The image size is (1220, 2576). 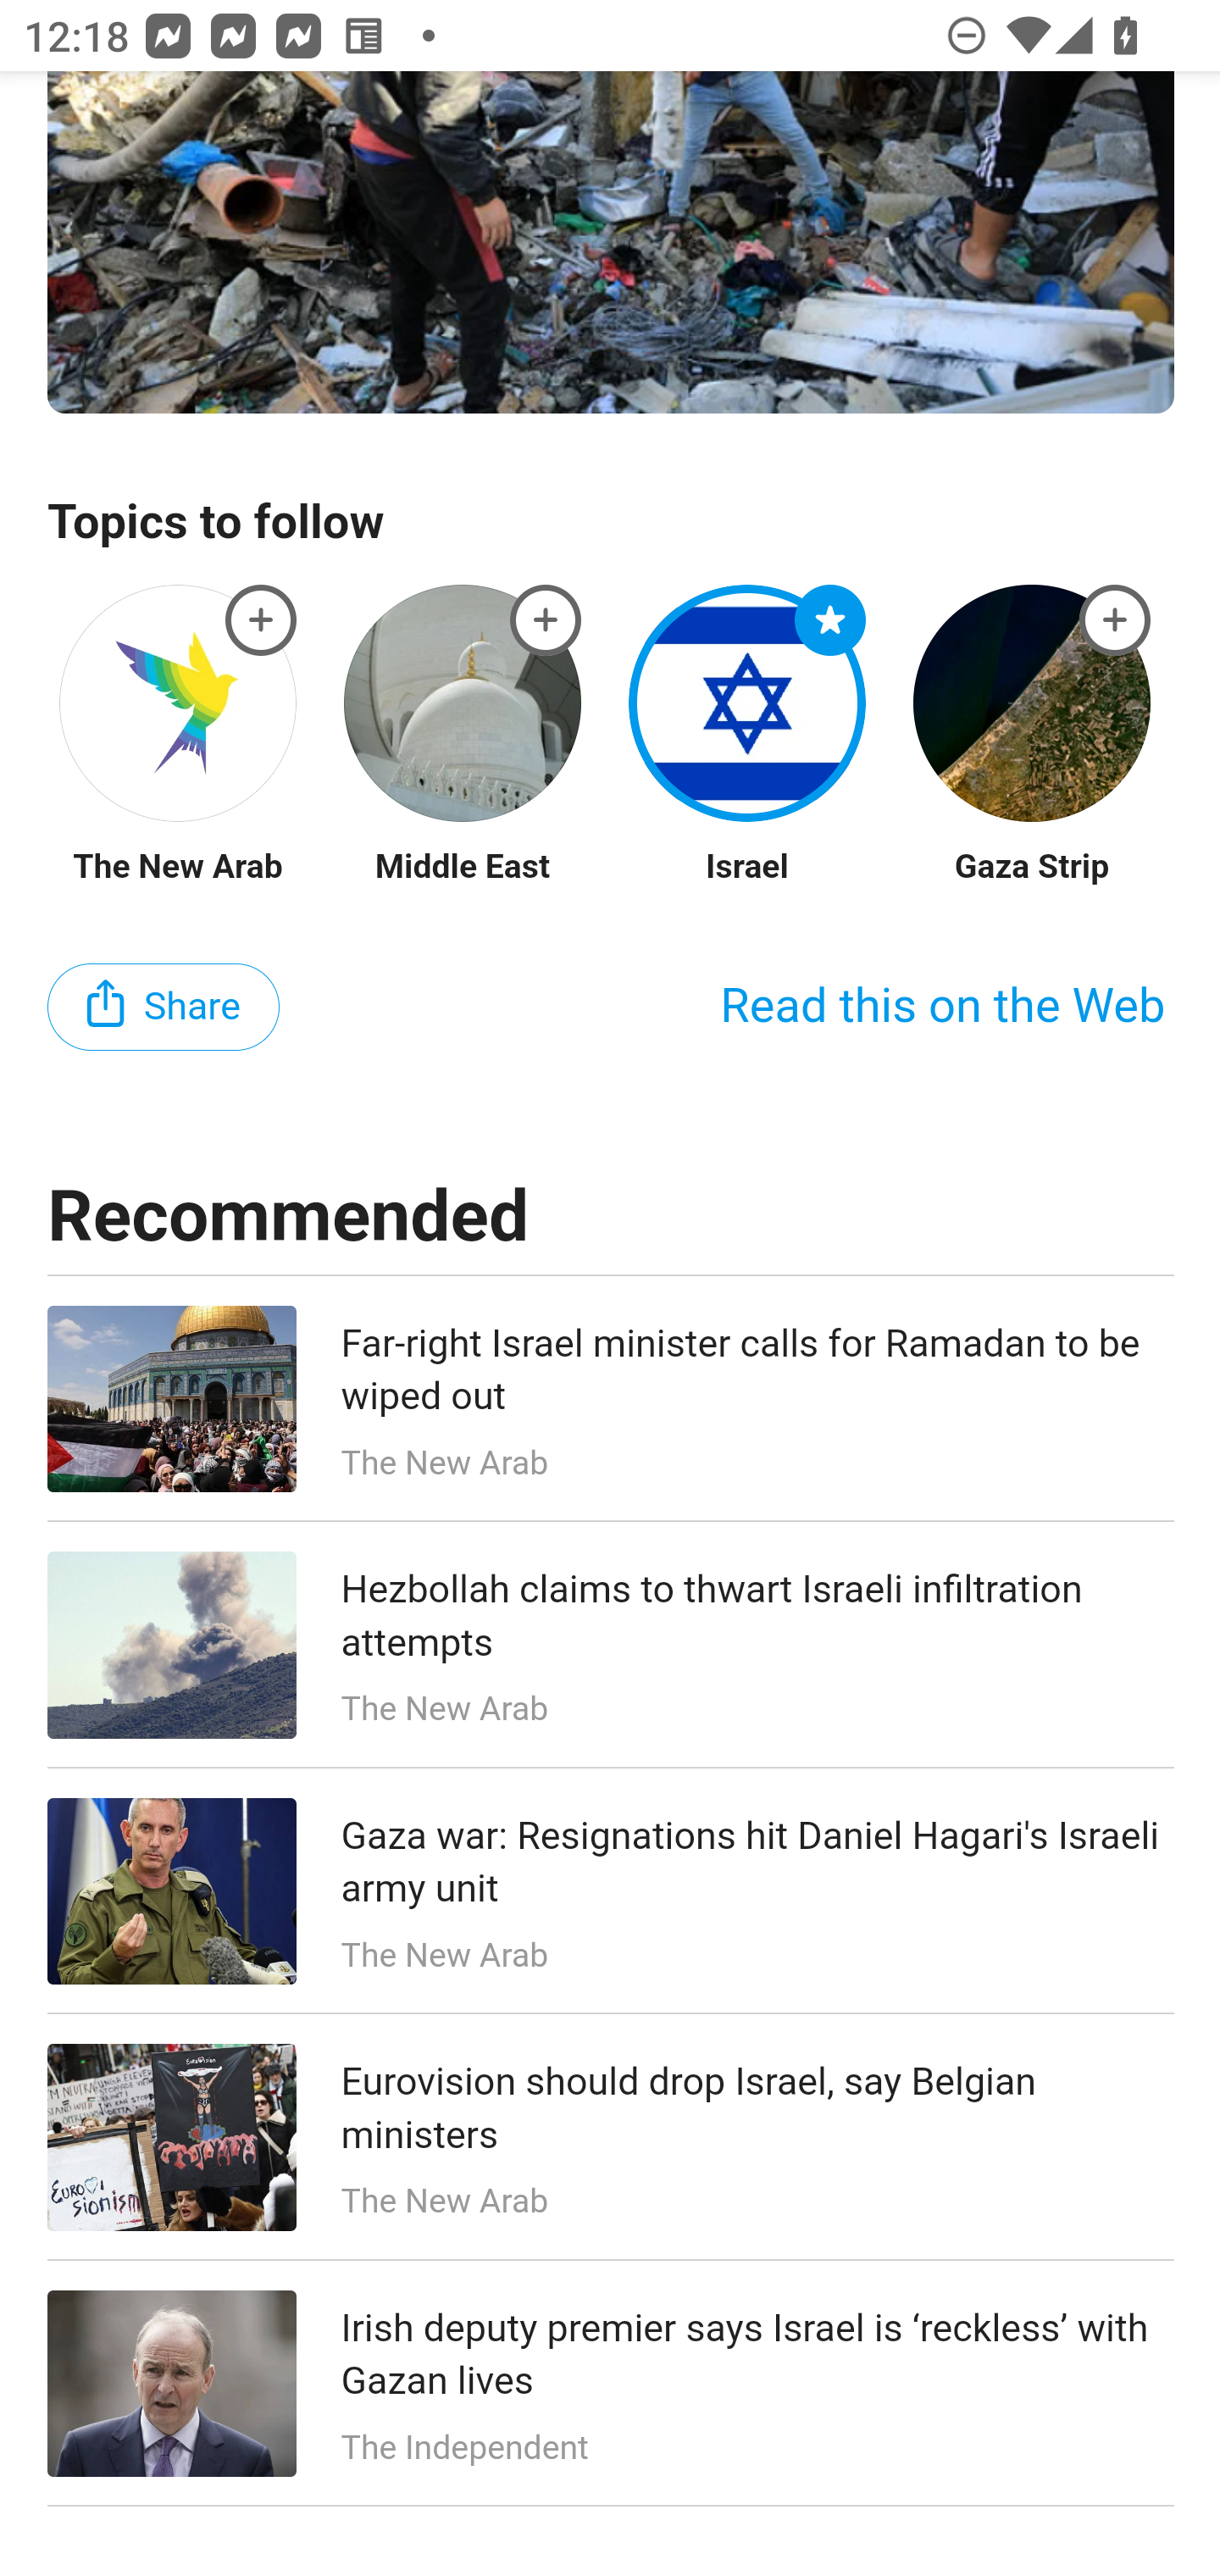 What do you see at coordinates (462, 868) in the screenshot?
I see `Middle East` at bounding box center [462, 868].